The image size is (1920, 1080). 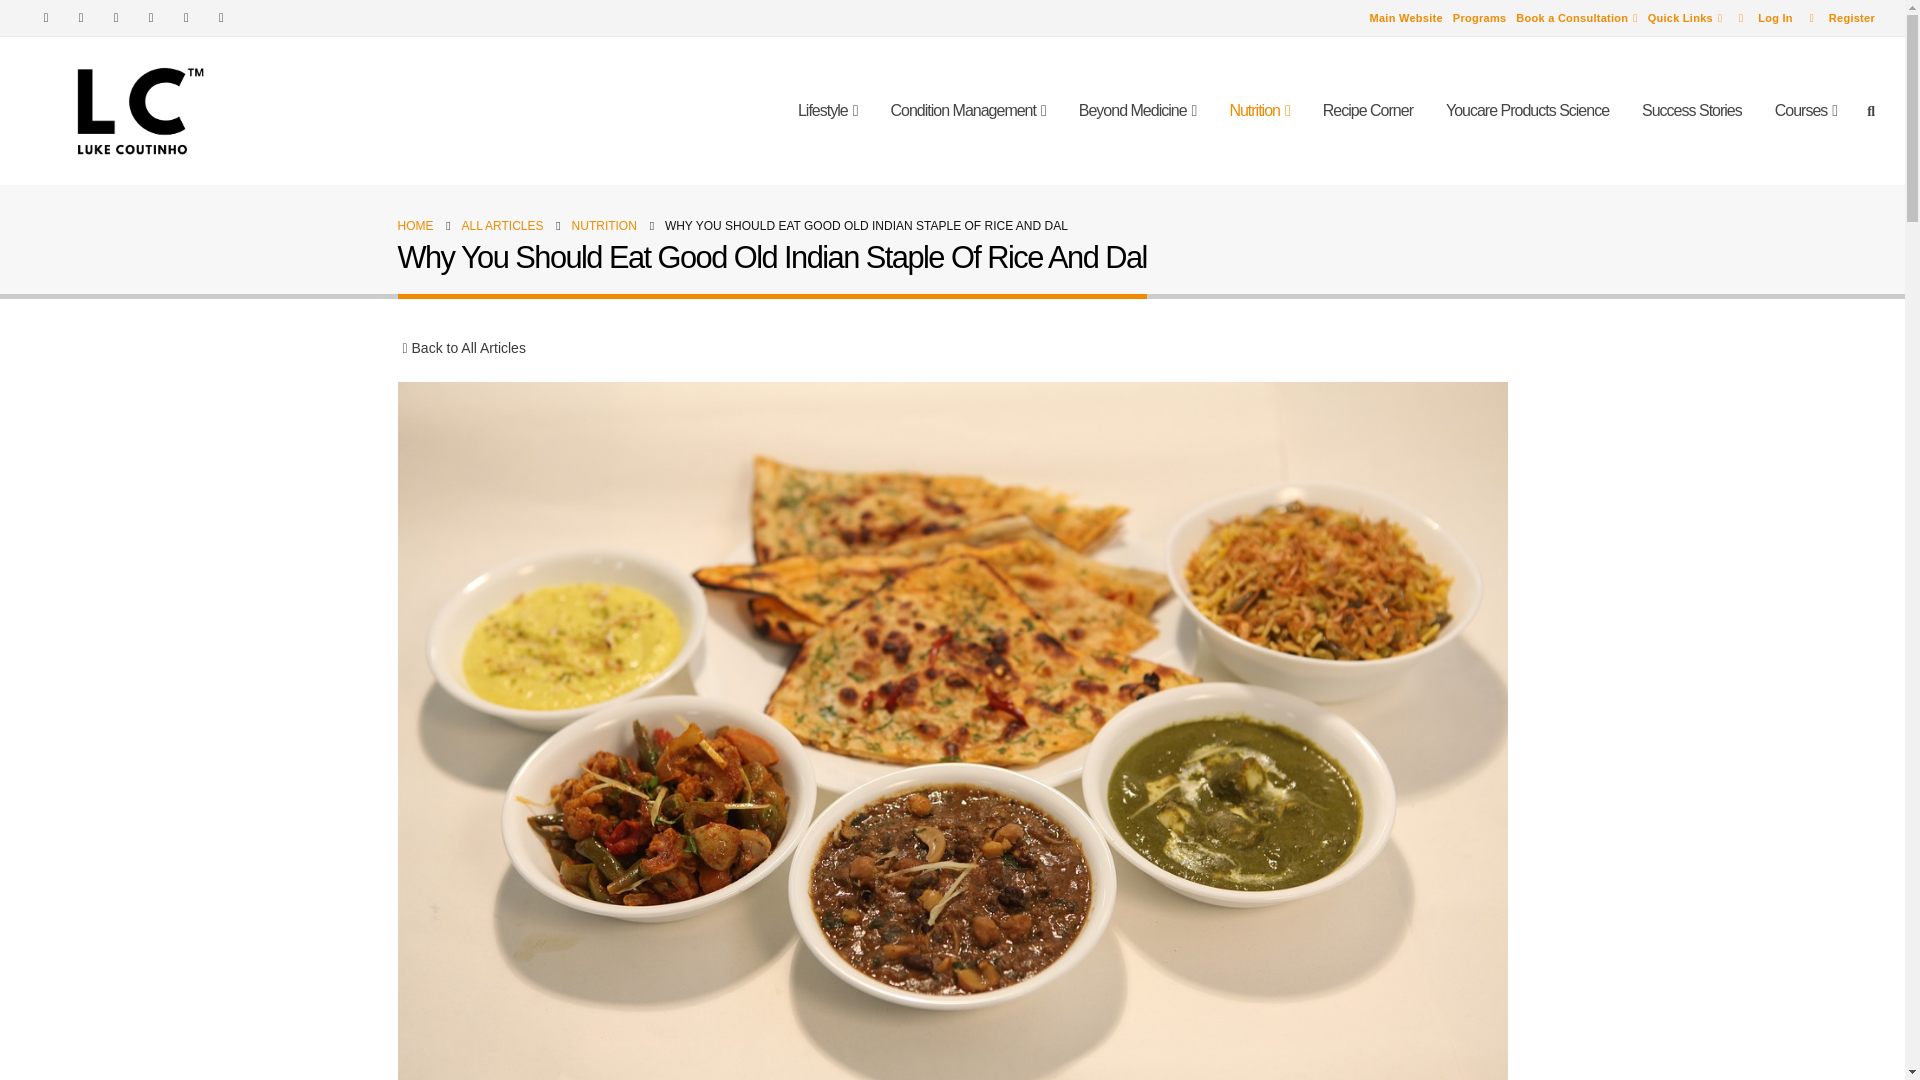 What do you see at coordinates (1686, 18) in the screenshot?
I see `Quick Links` at bounding box center [1686, 18].